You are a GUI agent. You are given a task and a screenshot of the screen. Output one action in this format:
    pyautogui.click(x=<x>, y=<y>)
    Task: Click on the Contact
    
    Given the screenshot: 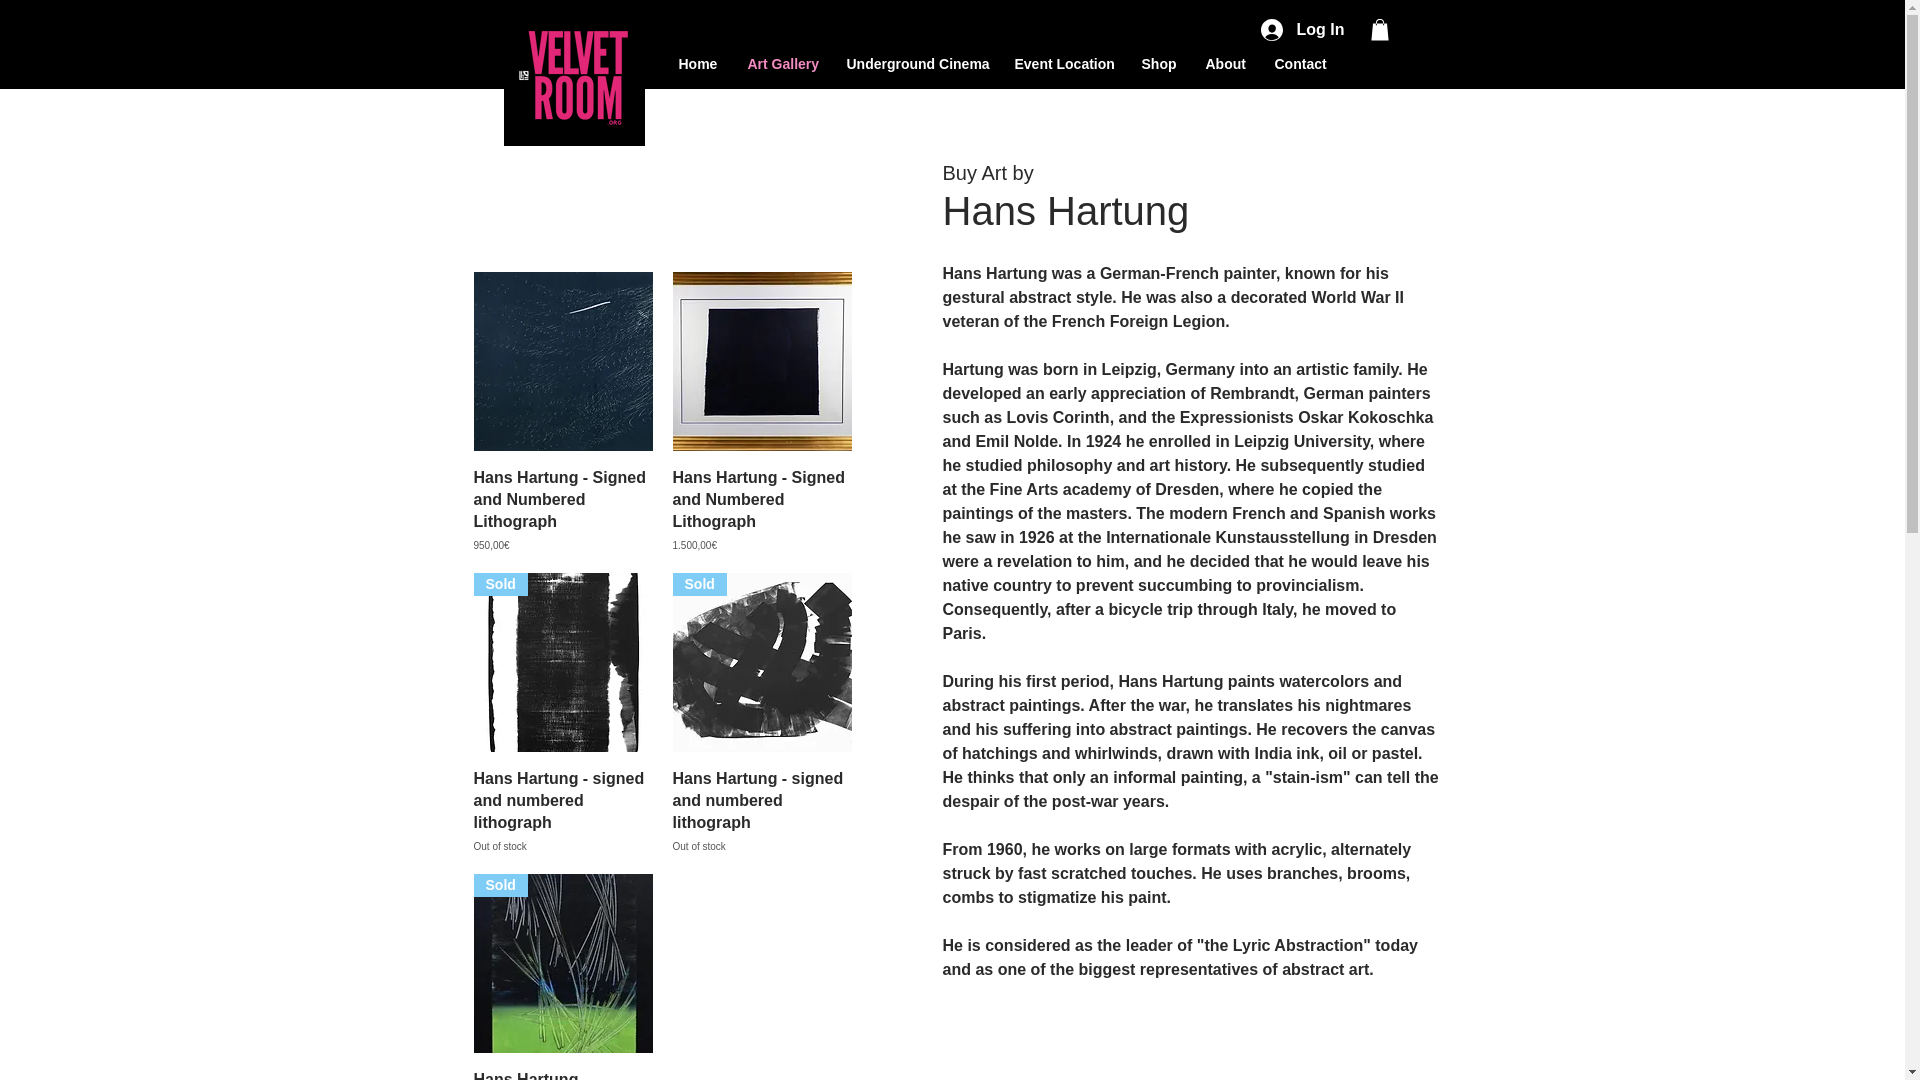 What is the action you would take?
    pyautogui.click(x=1300, y=62)
    